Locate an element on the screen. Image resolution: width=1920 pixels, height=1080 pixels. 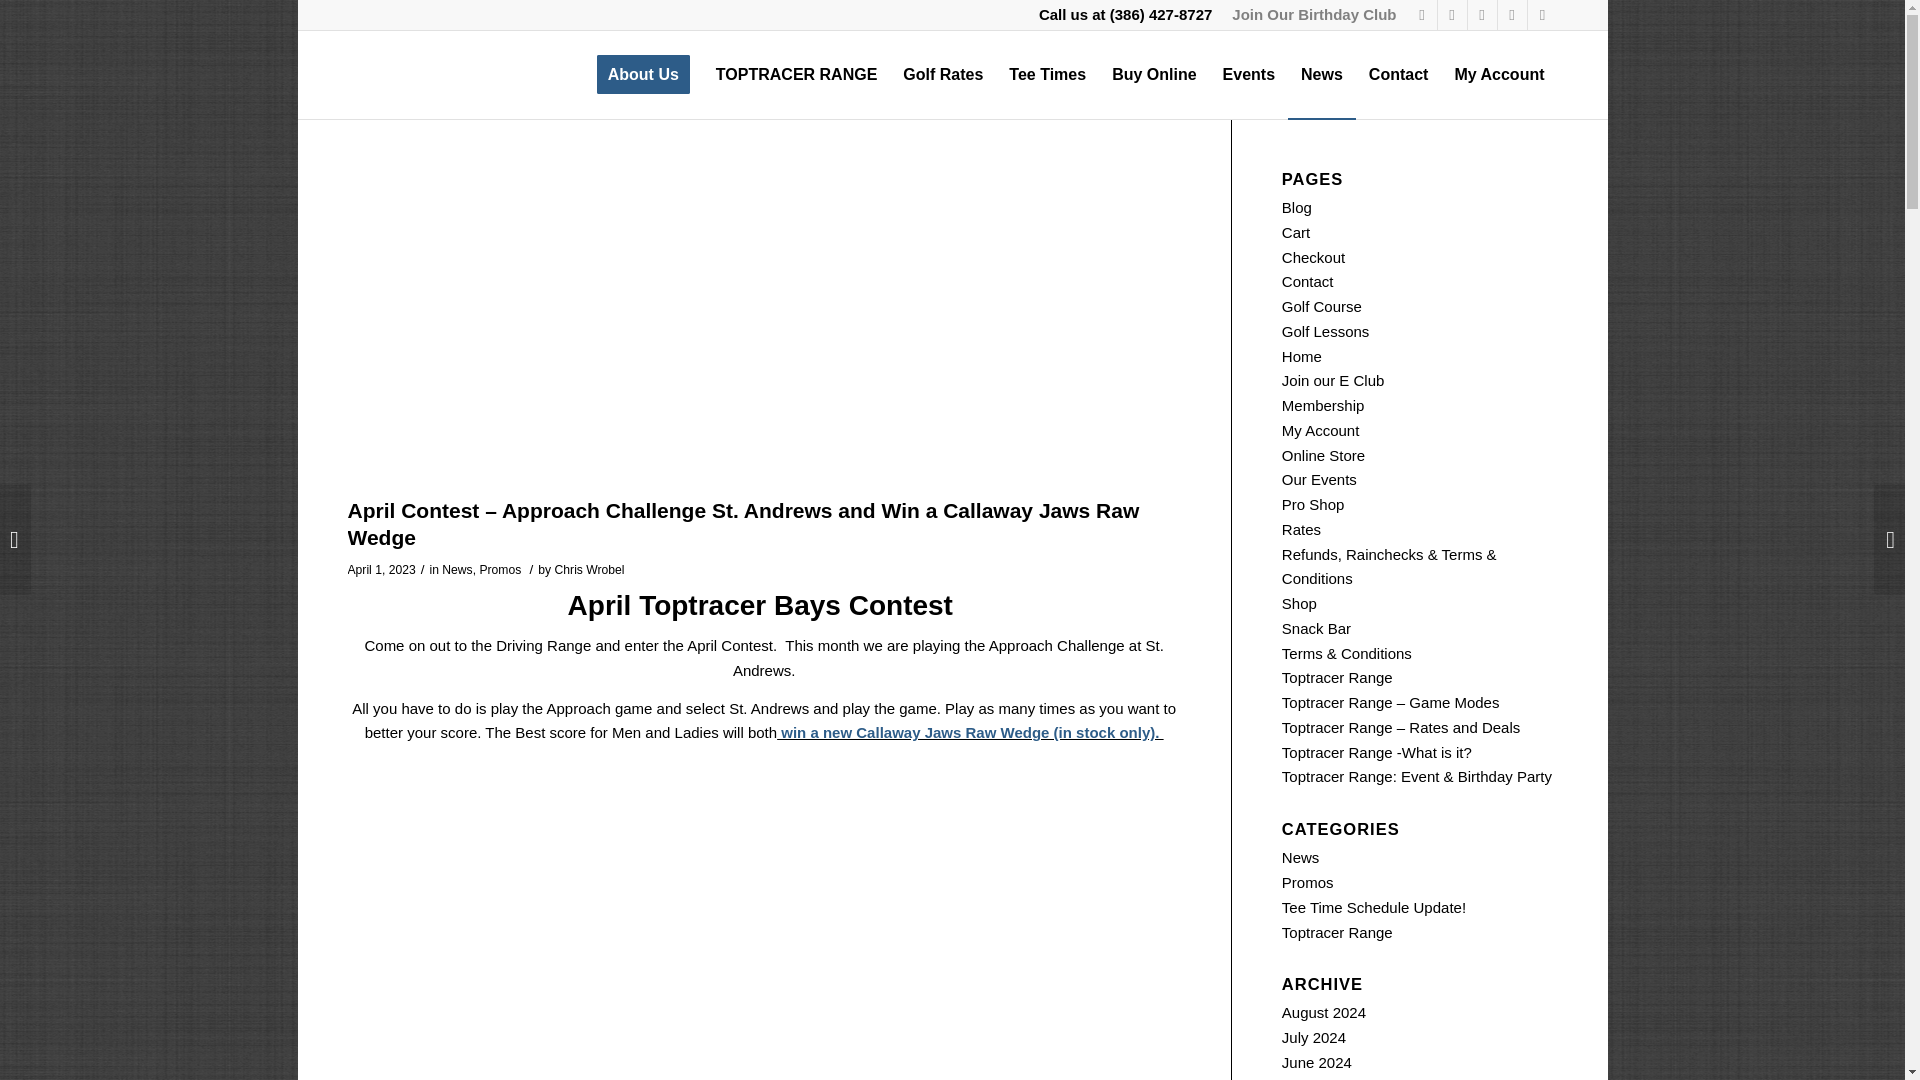
Chris Wrobel is located at coordinates (590, 569).